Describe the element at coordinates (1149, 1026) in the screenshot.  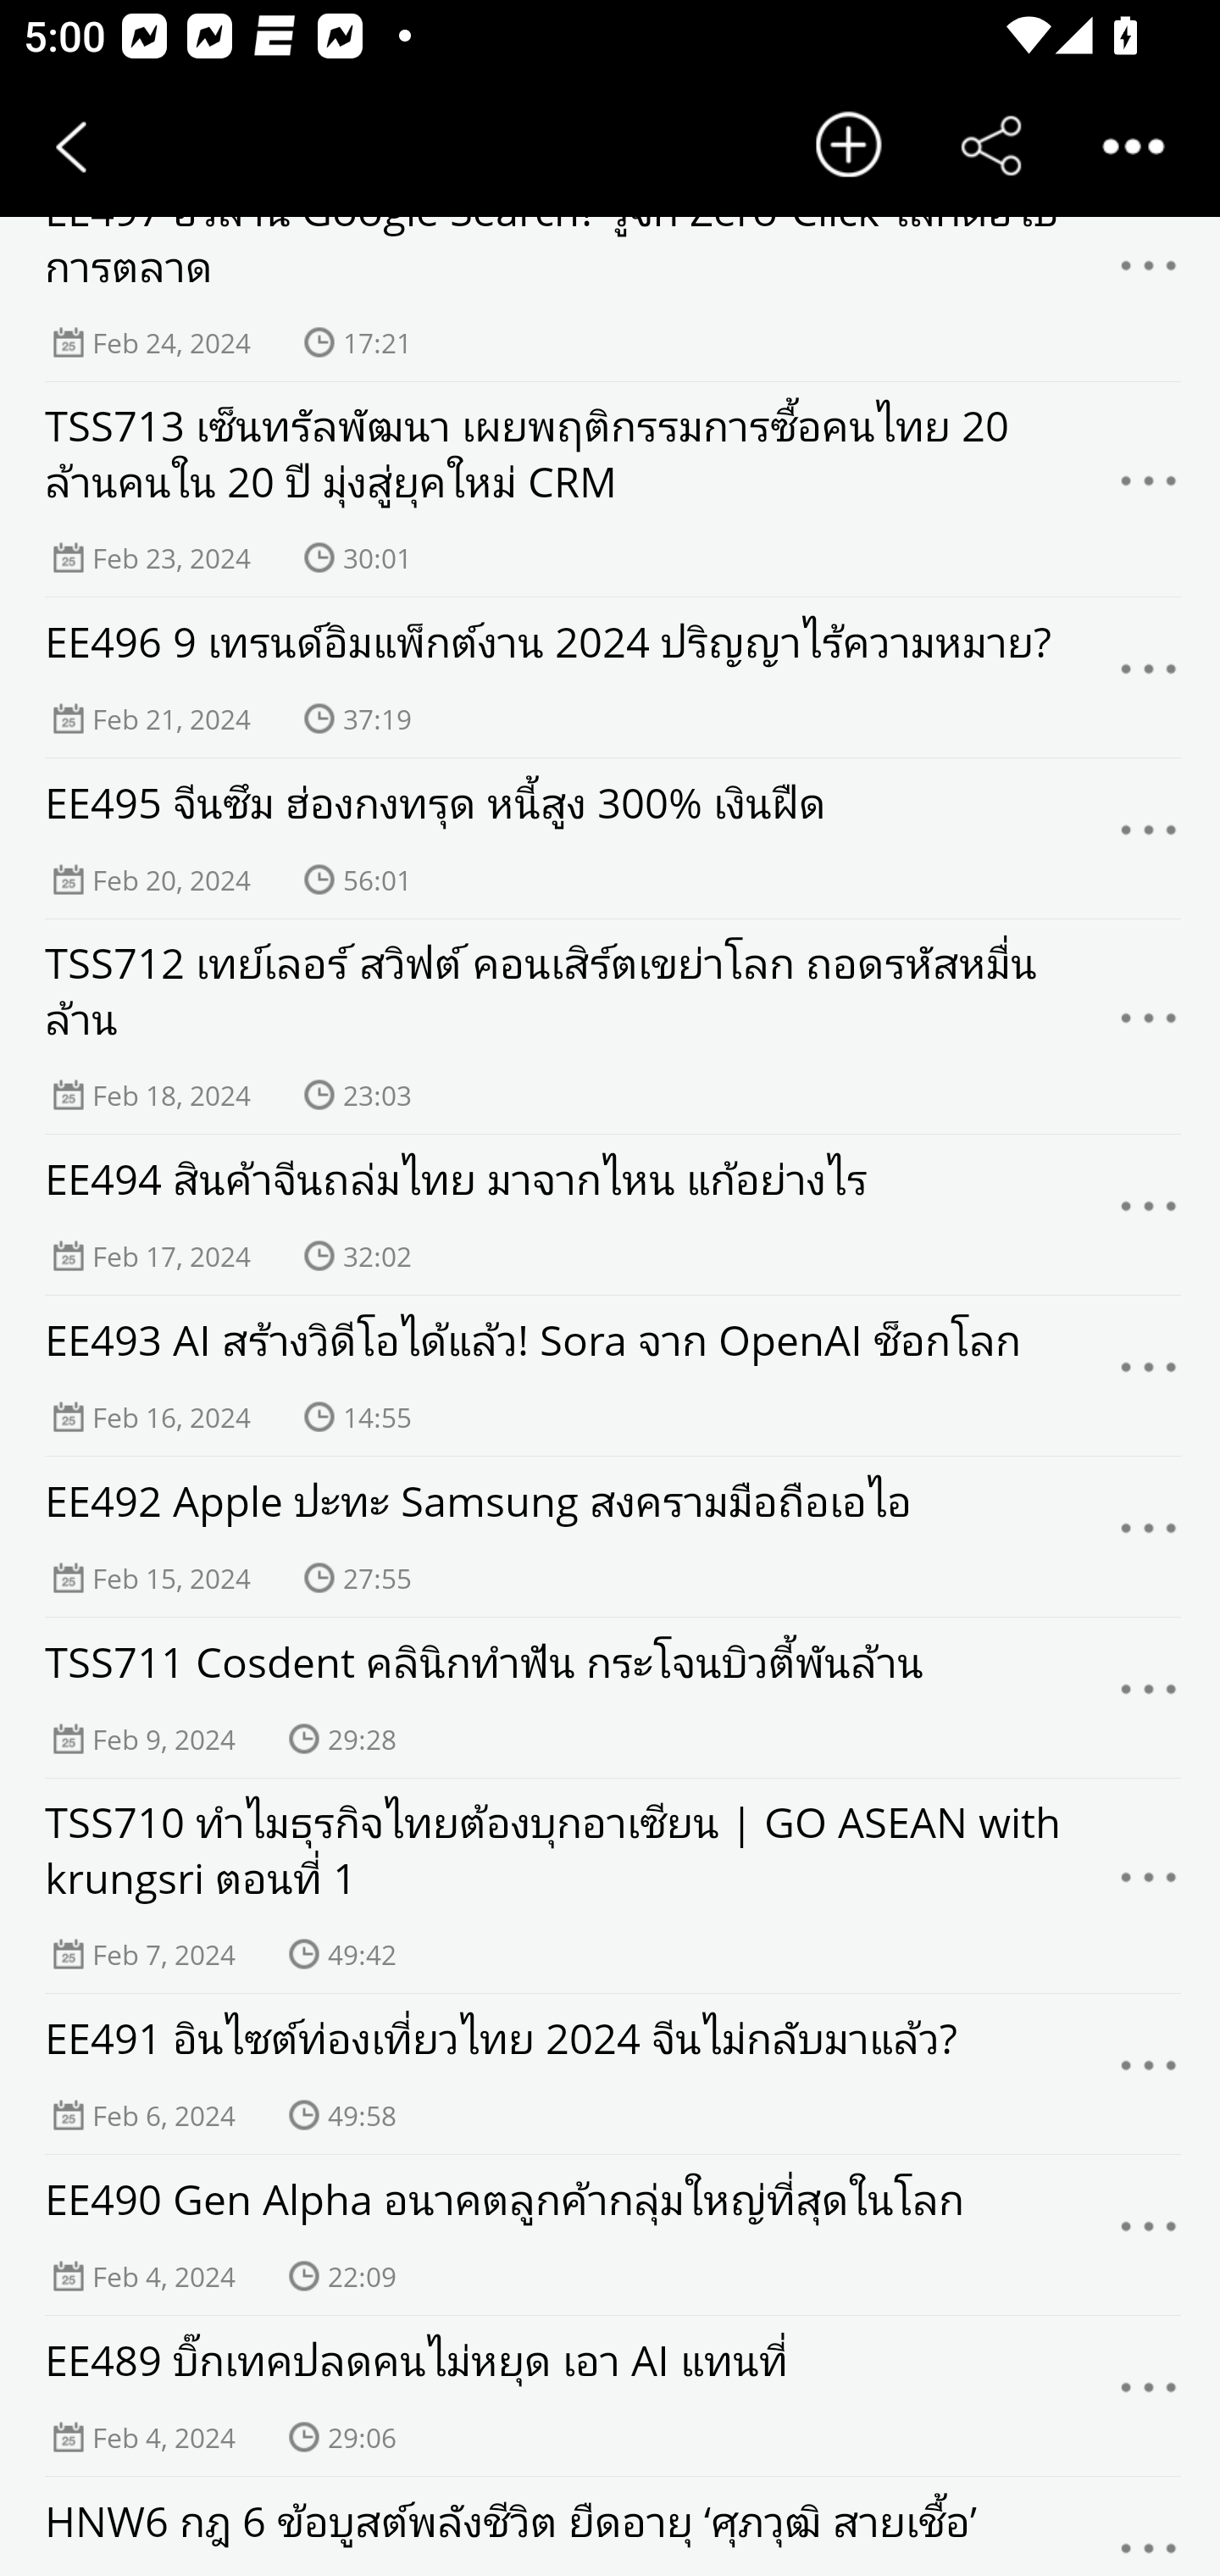
I see `Menu` at that location.